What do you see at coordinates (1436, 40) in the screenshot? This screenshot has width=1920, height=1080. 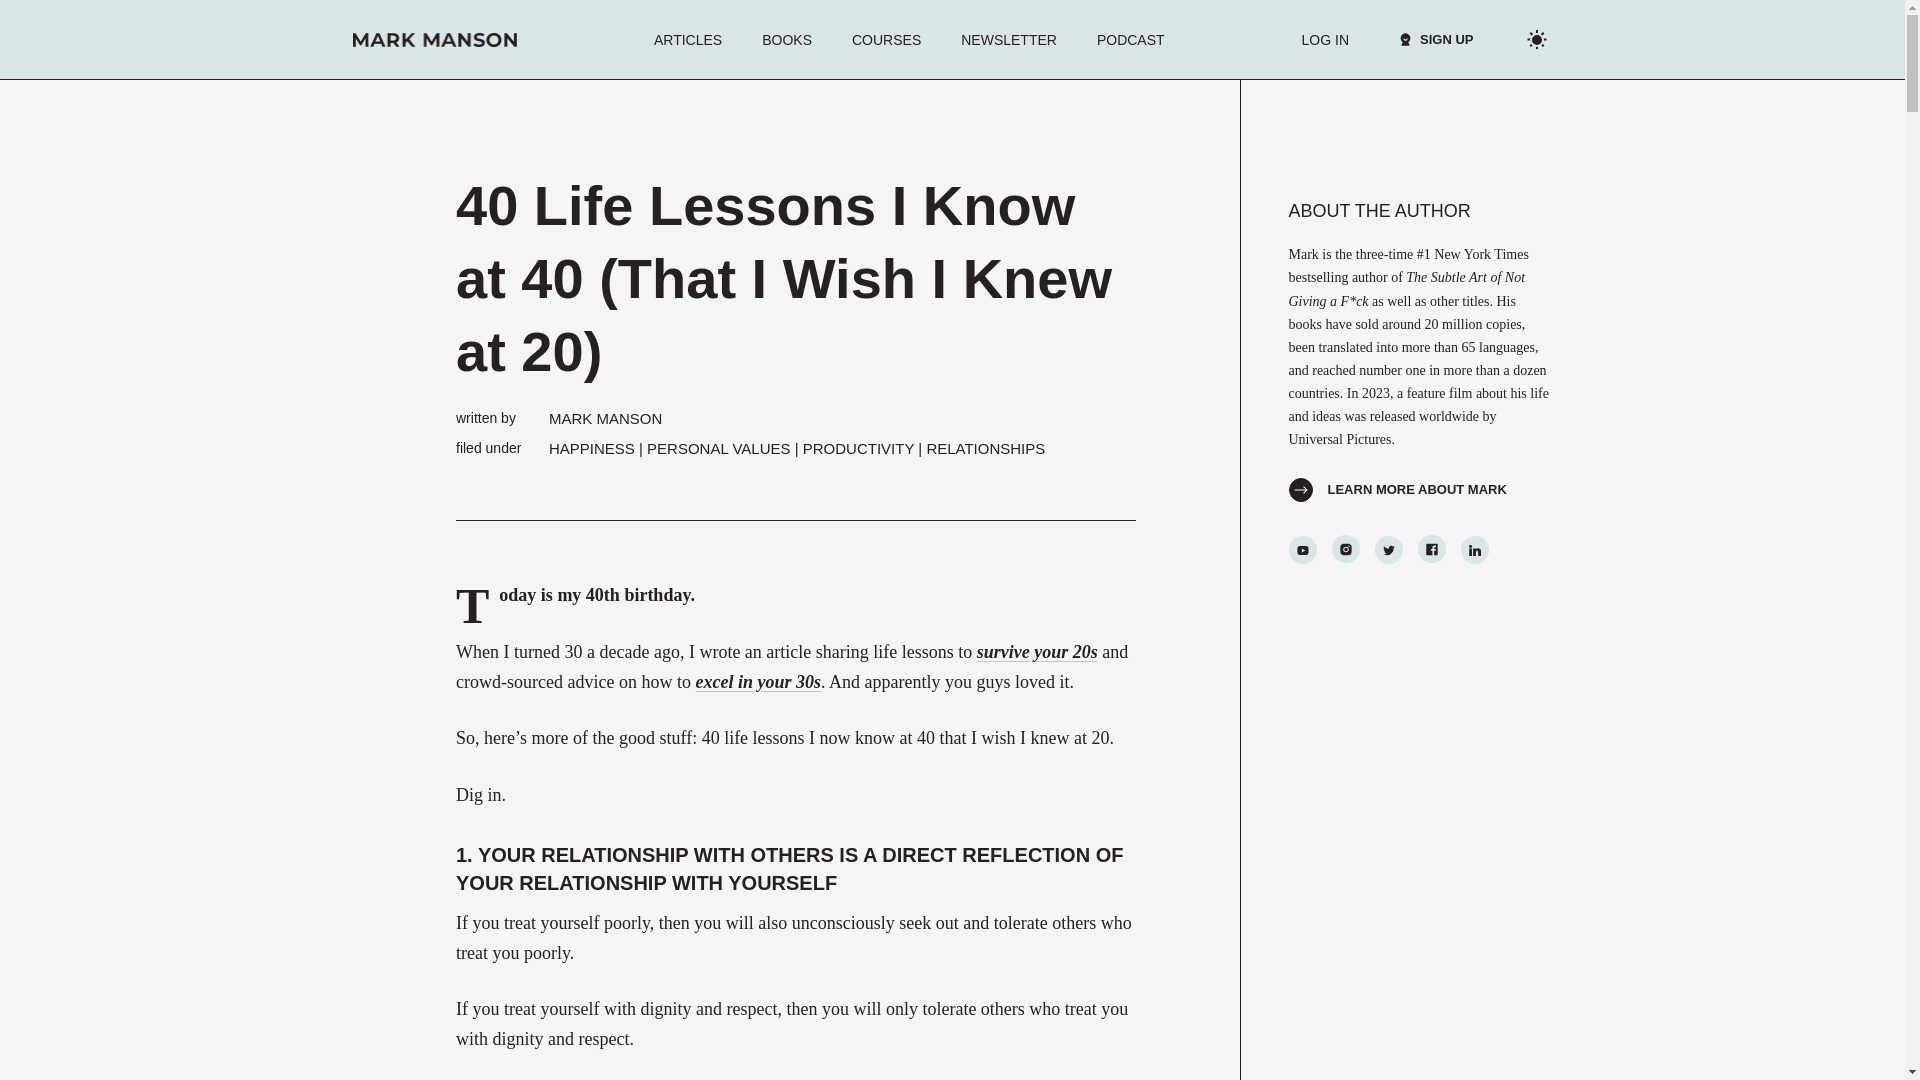 I see `SIGN UP` at bounding box center [1436, 40].